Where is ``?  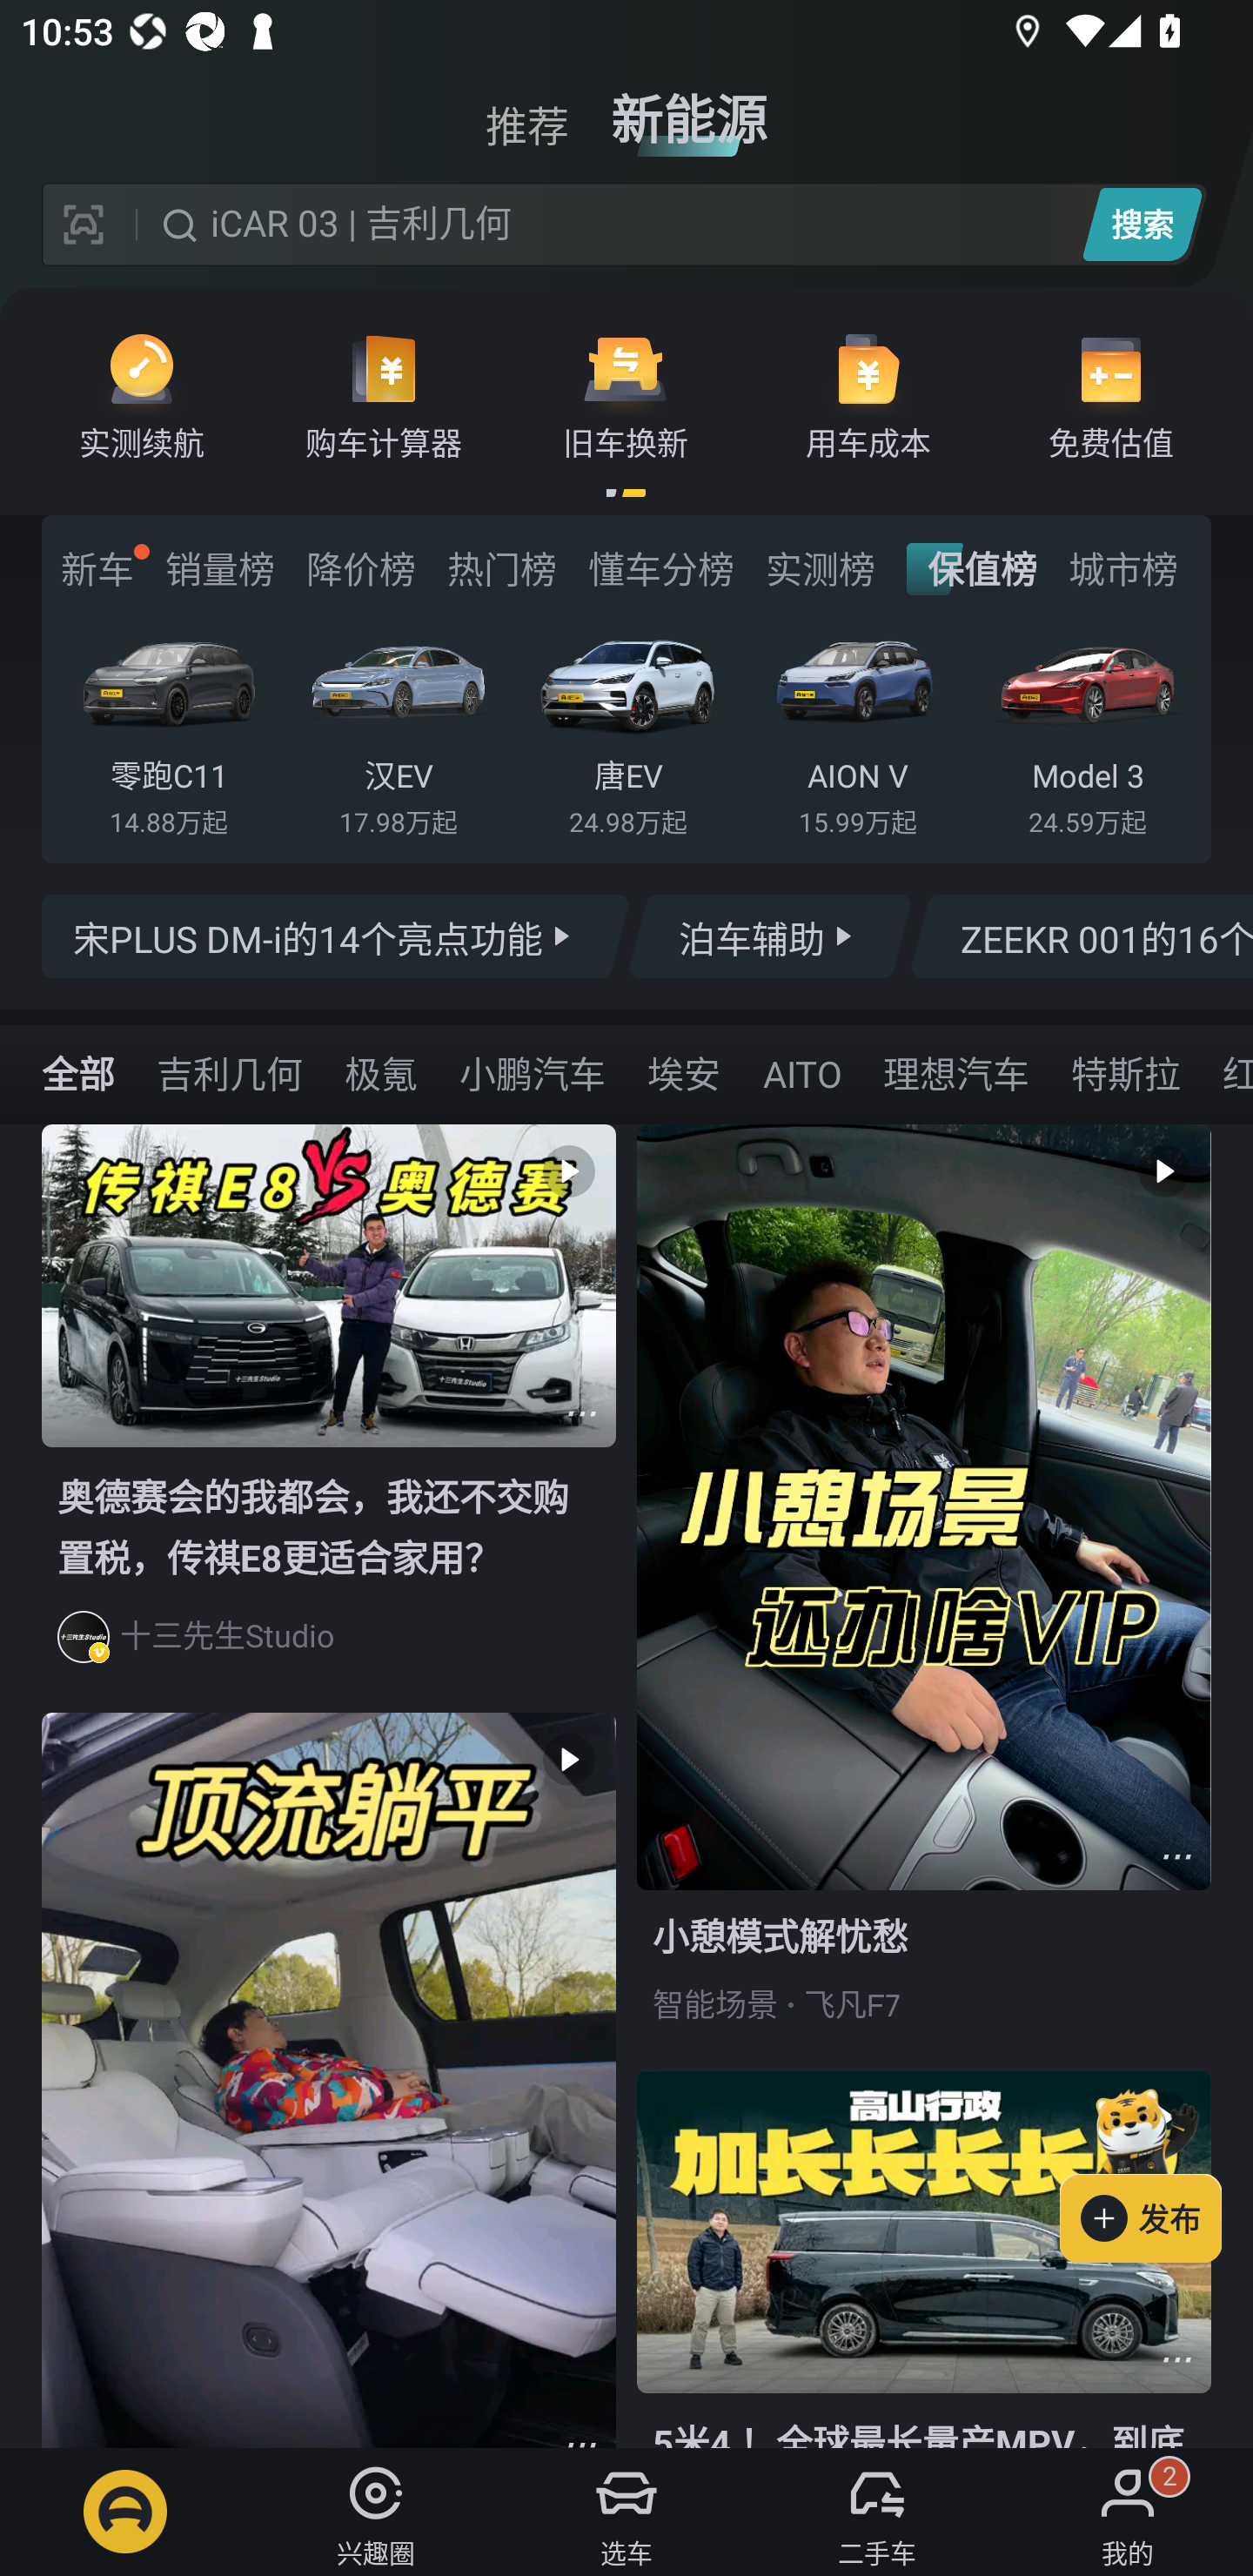
 is located at coordinates (1176, 1857).